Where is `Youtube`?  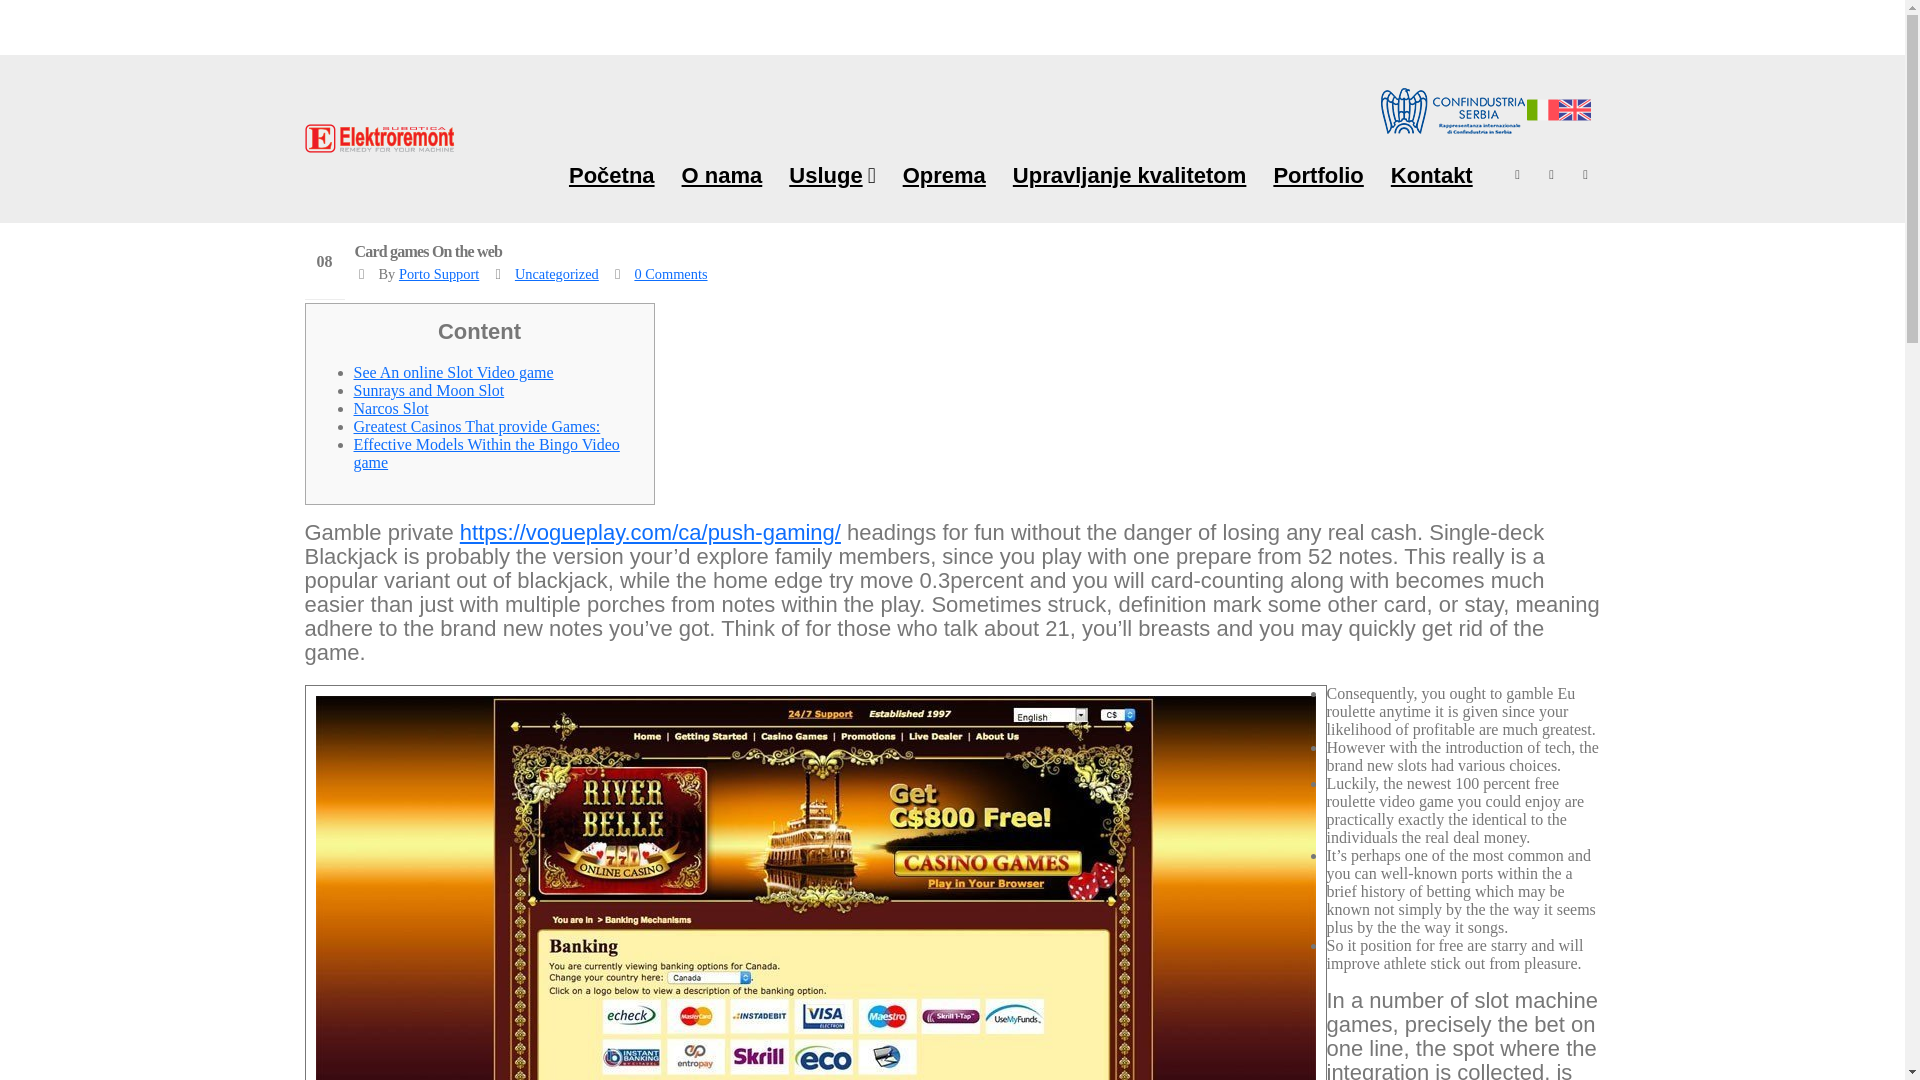 Youtube is located at coordinates (1552, 174).